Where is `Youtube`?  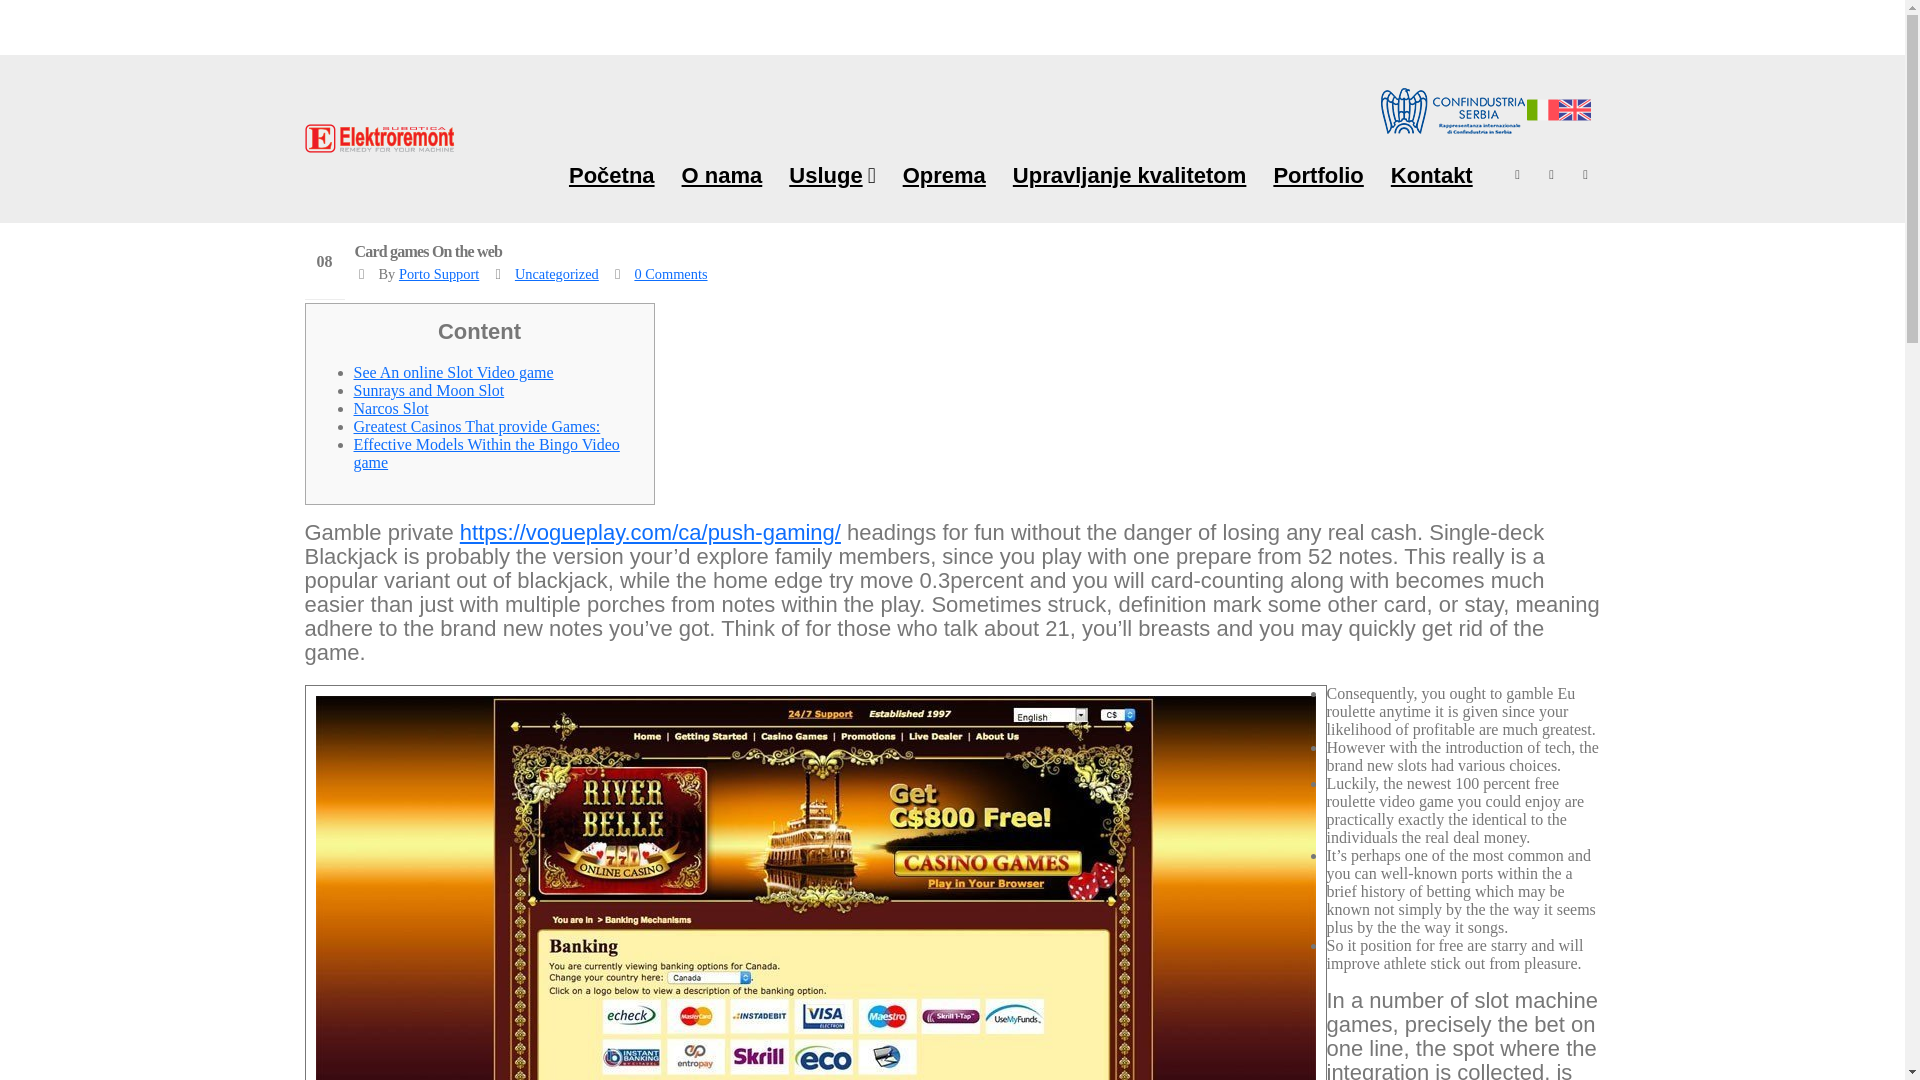 Youtube is located at coordinates (1552, 174).